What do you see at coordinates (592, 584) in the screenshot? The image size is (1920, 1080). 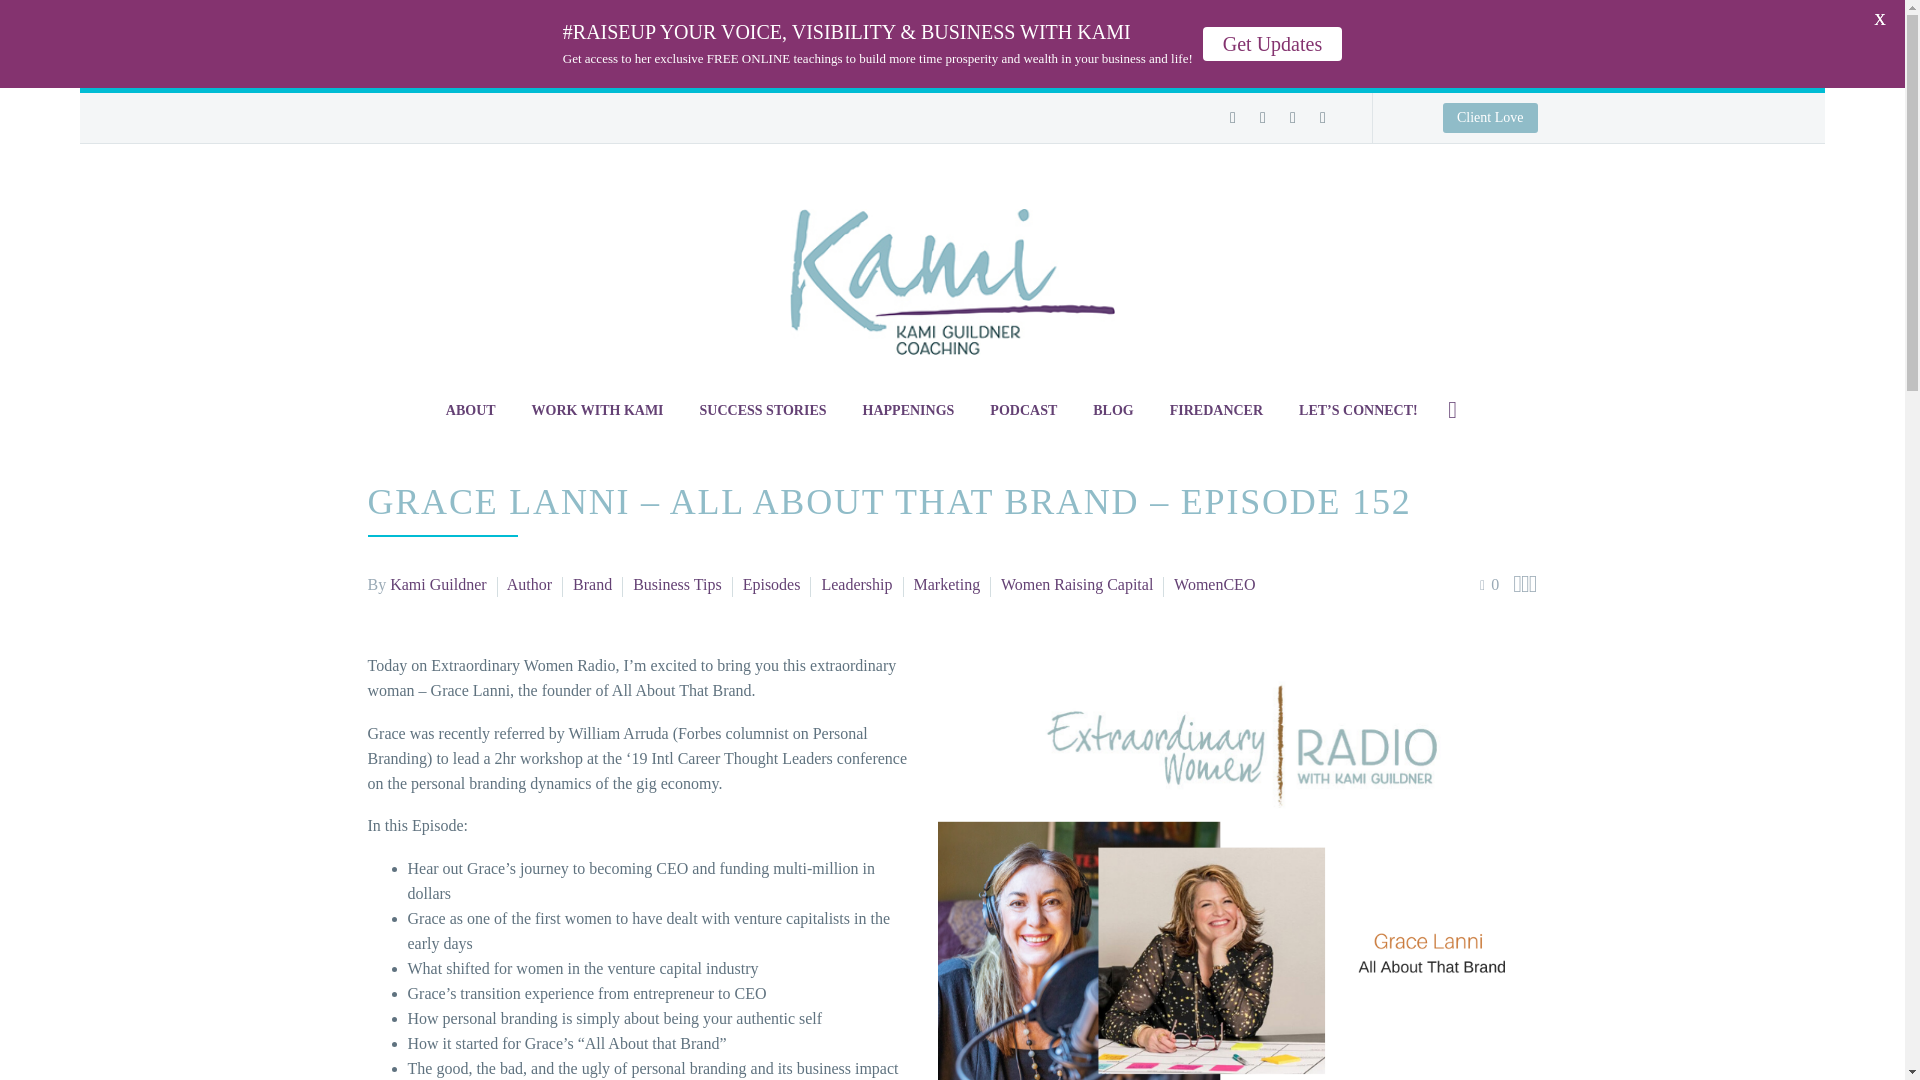 I see `Brand` at bounding box center [592, 584].